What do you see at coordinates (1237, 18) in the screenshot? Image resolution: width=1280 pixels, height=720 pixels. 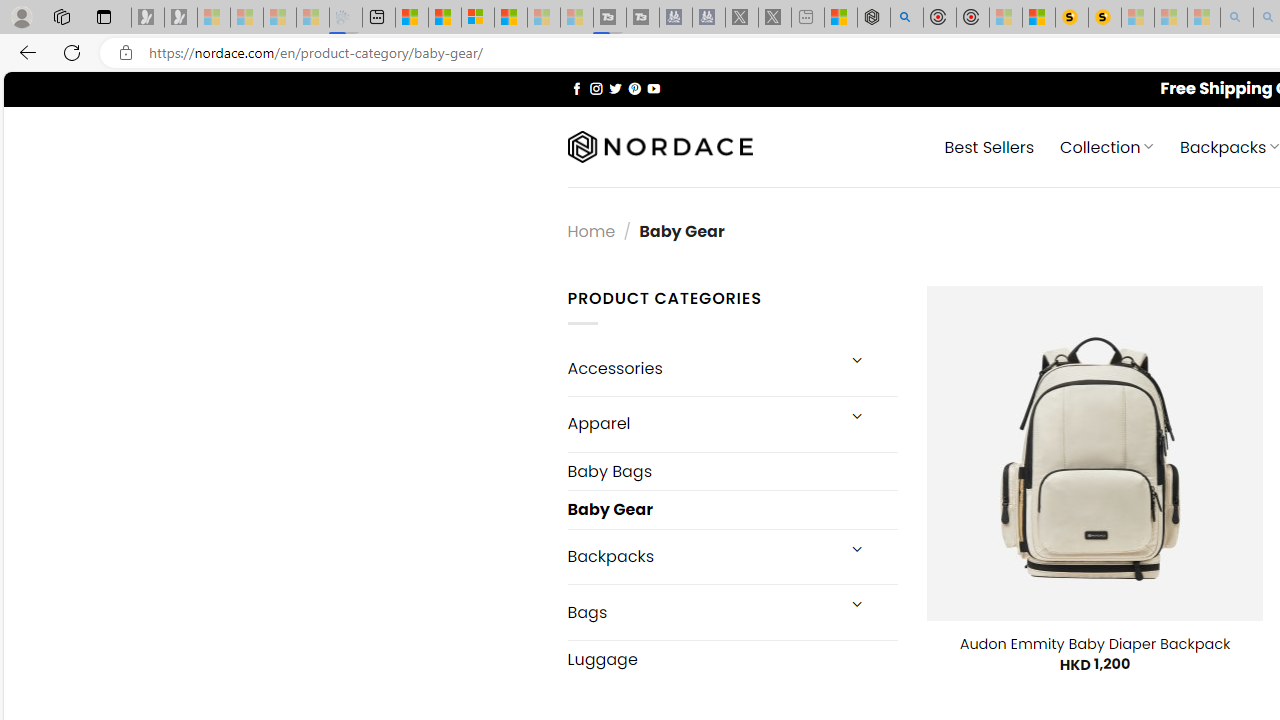 I see `amazon - Search - Sleeping` at bounding box center [1237, 18].